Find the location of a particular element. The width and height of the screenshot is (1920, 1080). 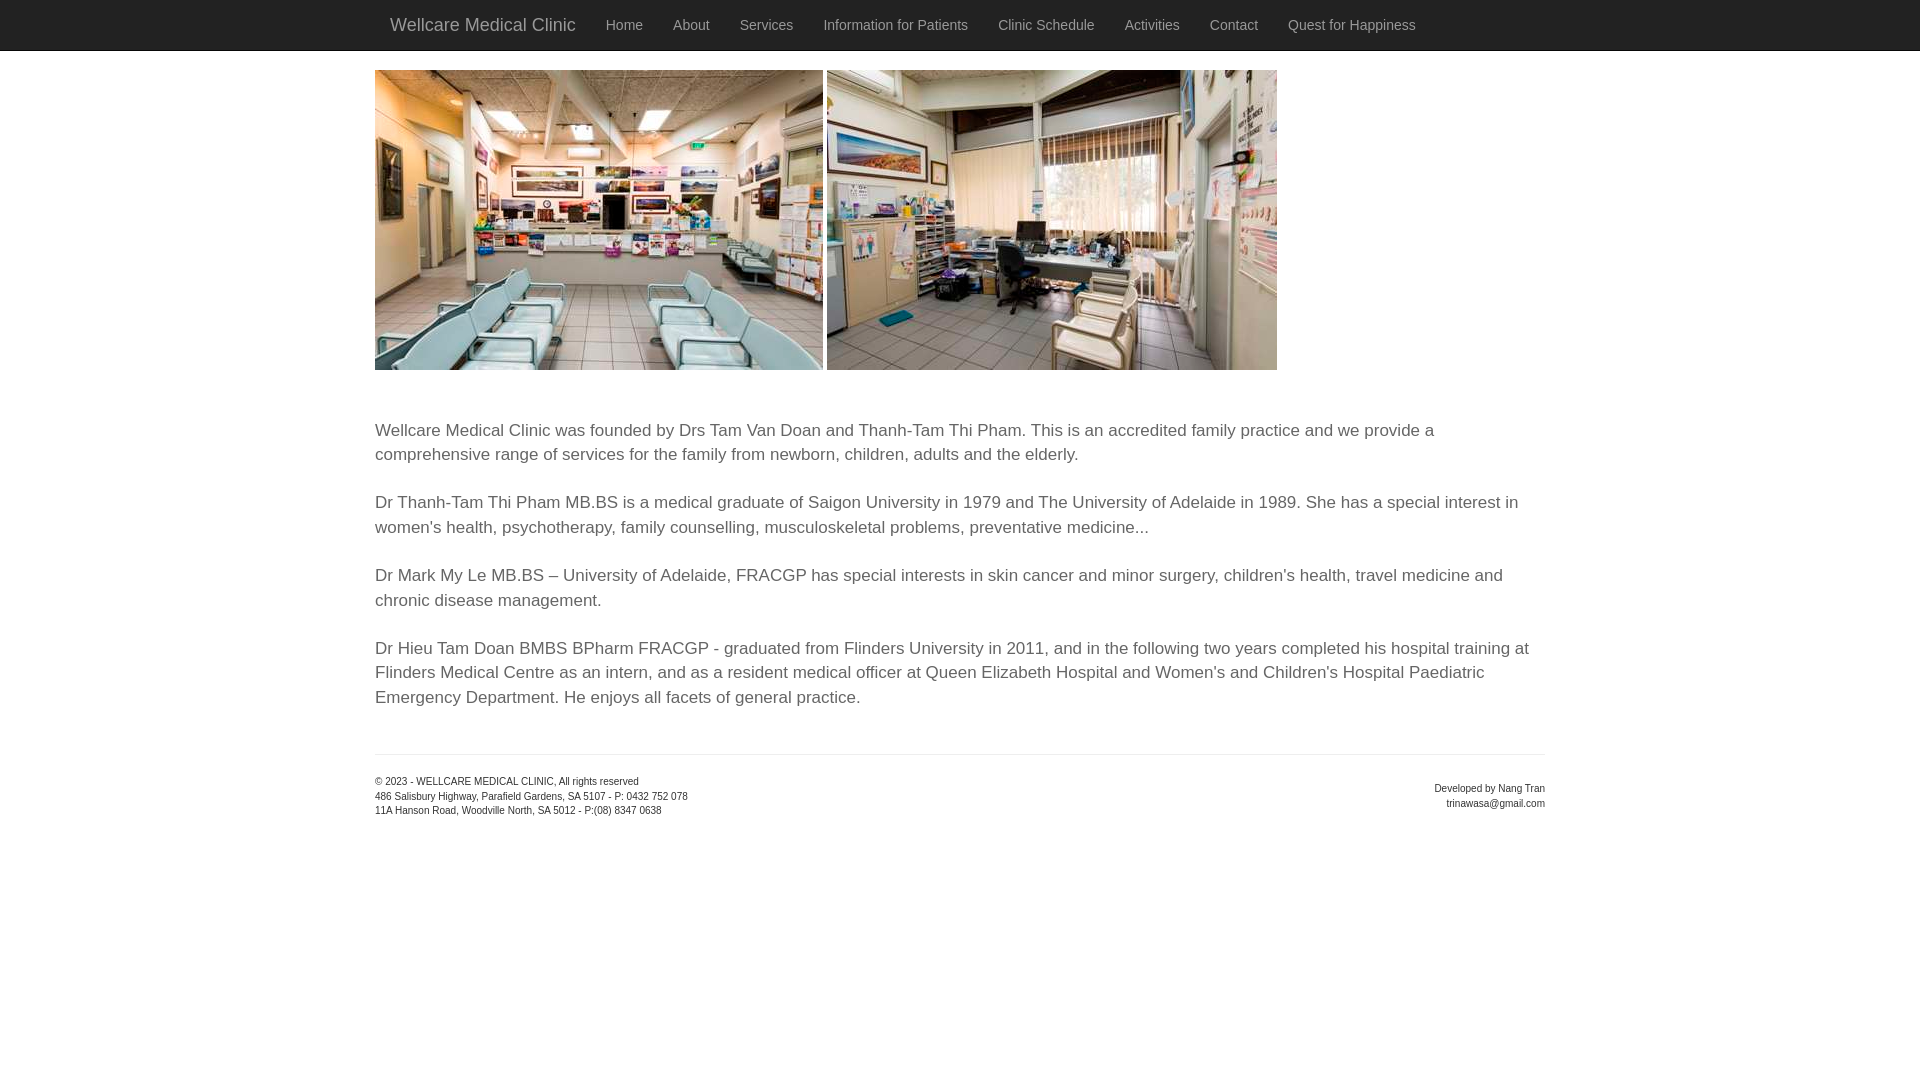

Wellcare Medical Clinic is located at coordinates (483, 25).